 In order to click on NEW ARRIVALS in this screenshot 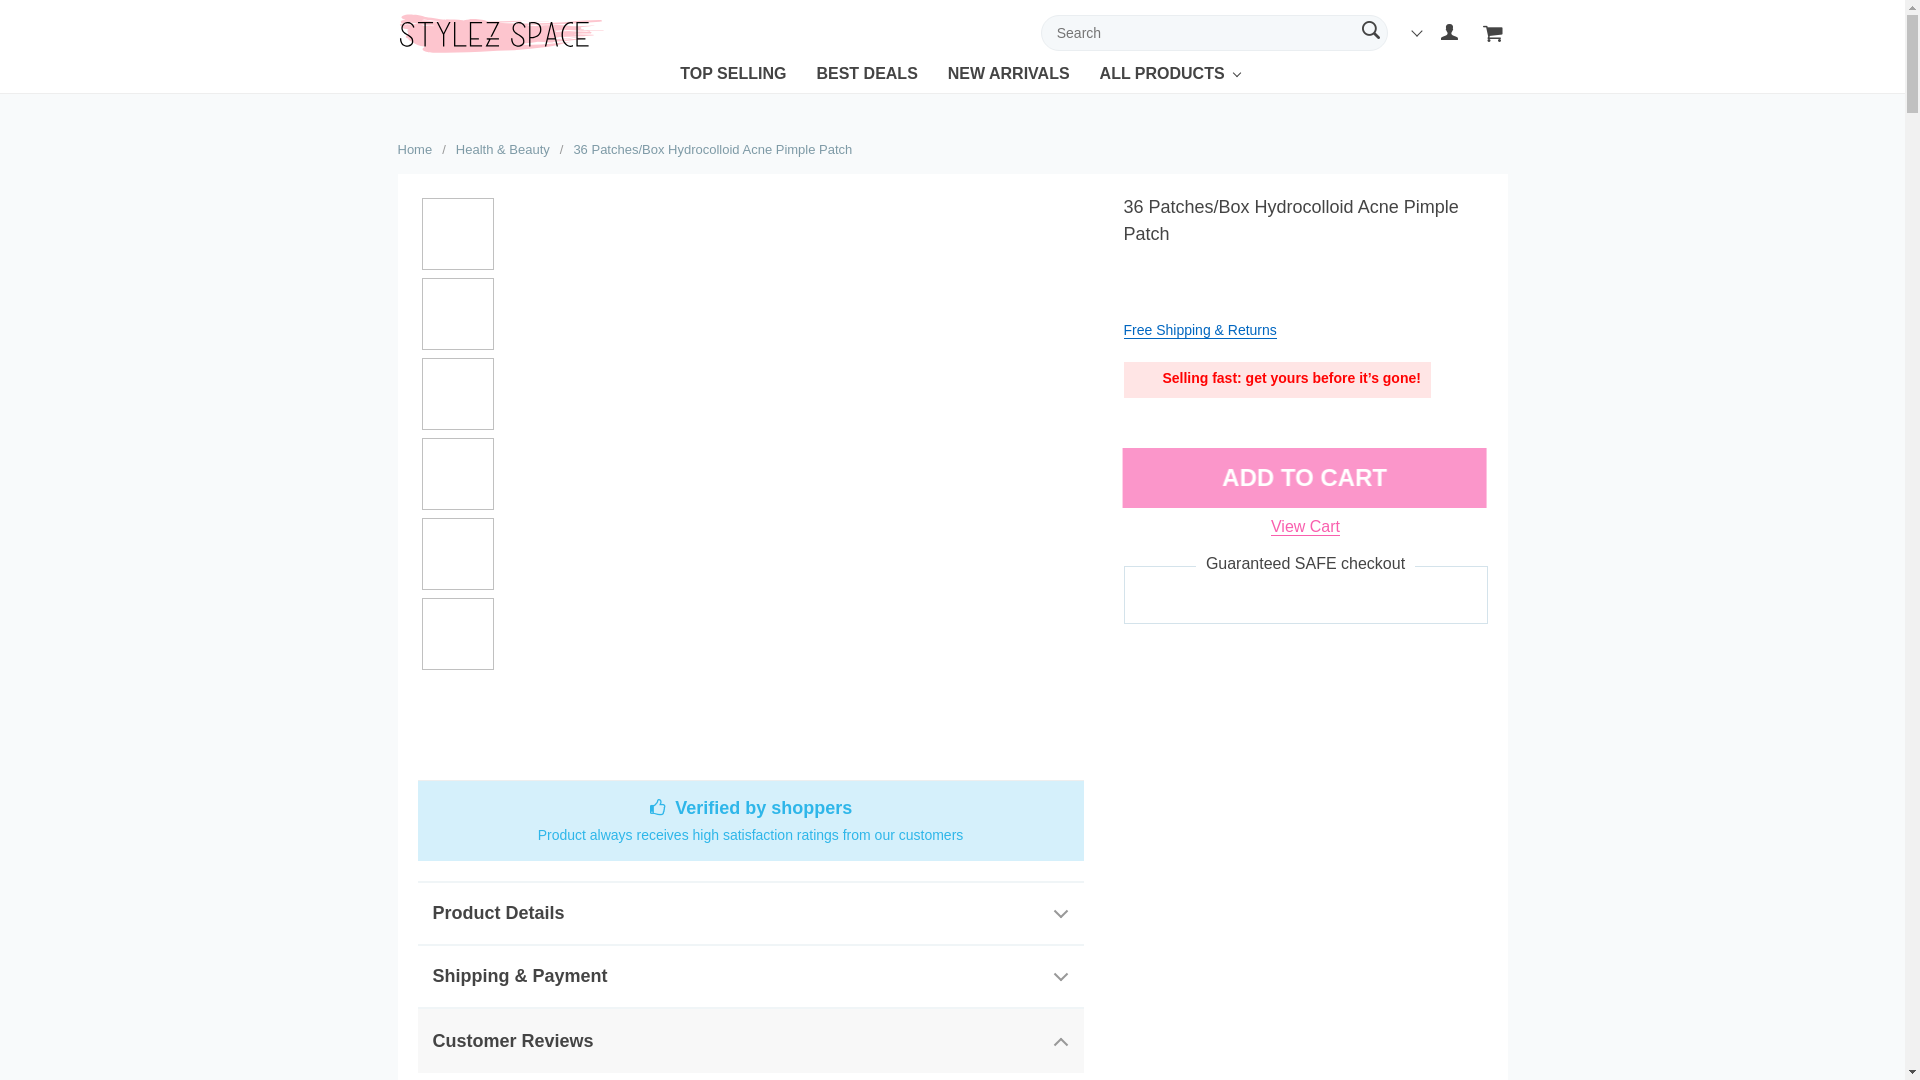, I will do `click(1008, 78)`.